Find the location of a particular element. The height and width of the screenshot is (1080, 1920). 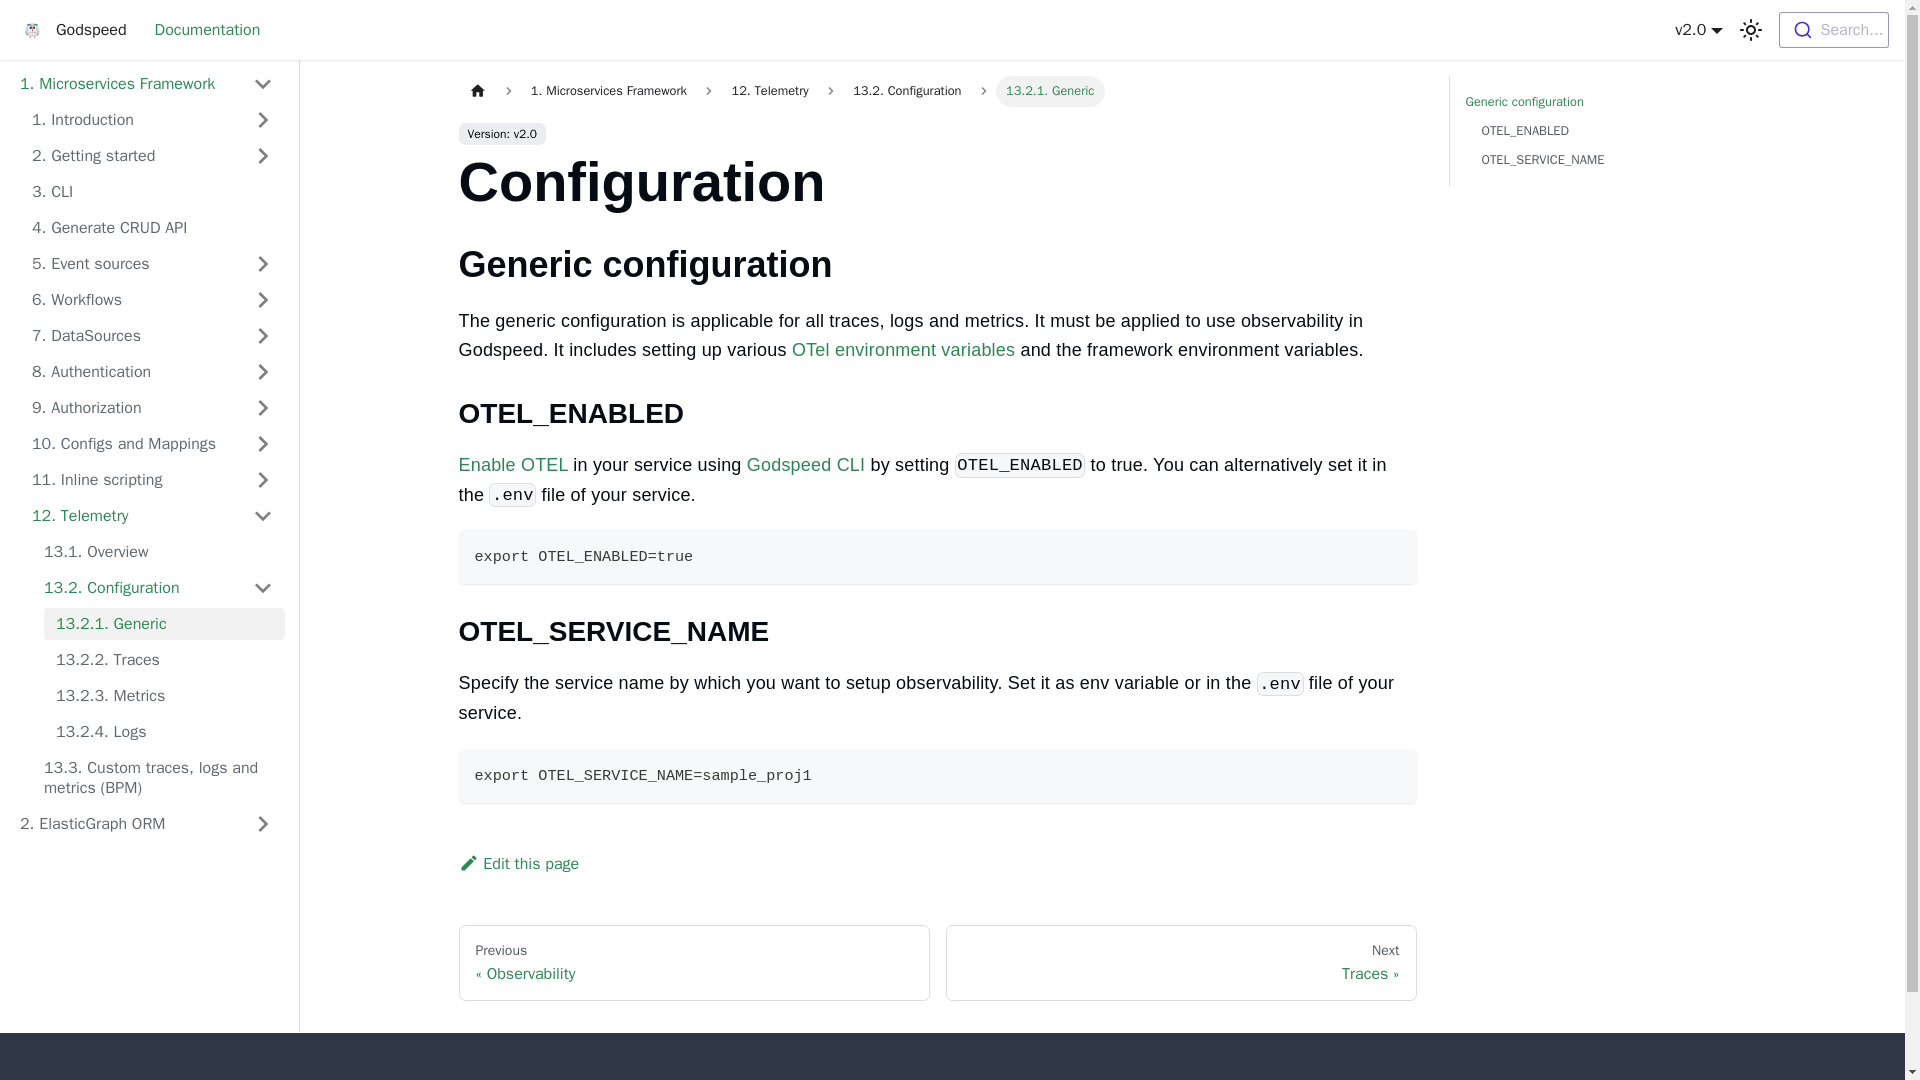

13.2.4. Logs is located at coordinates (164, 732).